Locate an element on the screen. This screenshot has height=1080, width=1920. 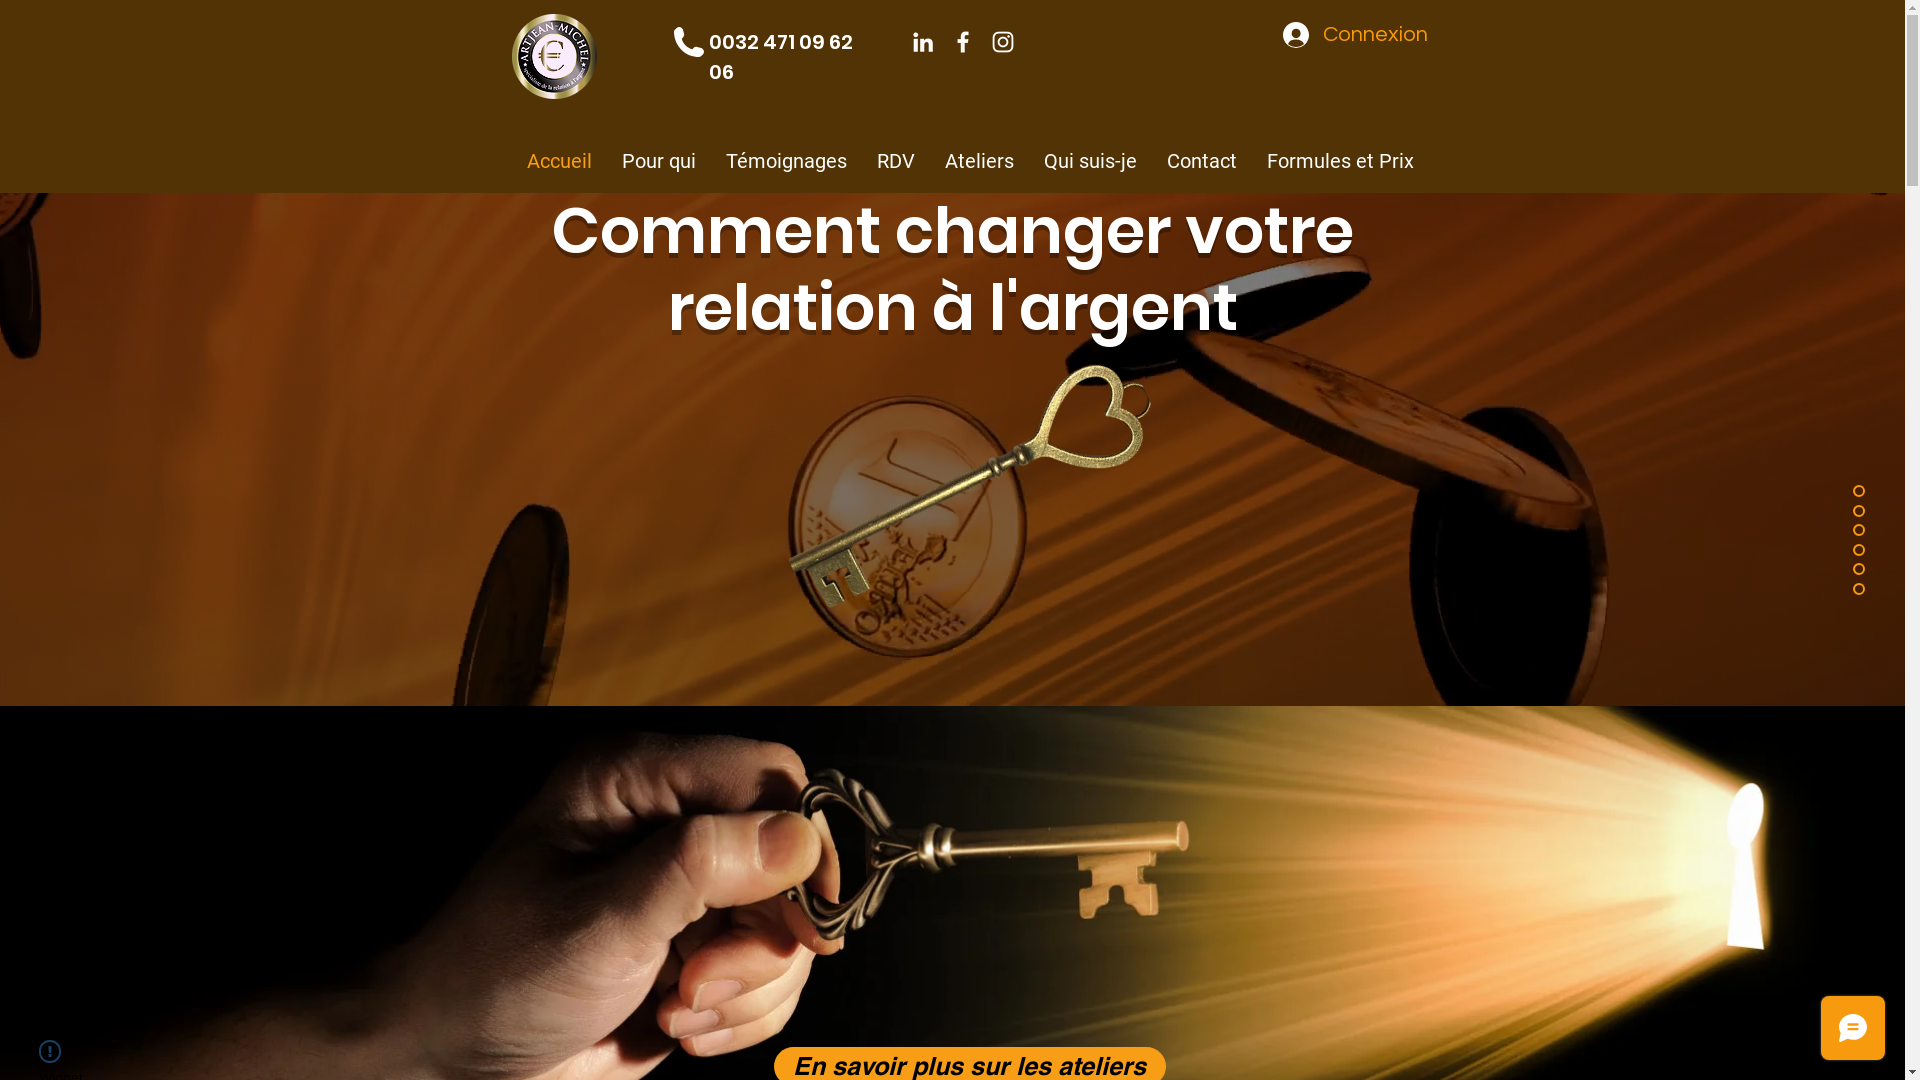
Ateliers is located at coordinates (980, 161).